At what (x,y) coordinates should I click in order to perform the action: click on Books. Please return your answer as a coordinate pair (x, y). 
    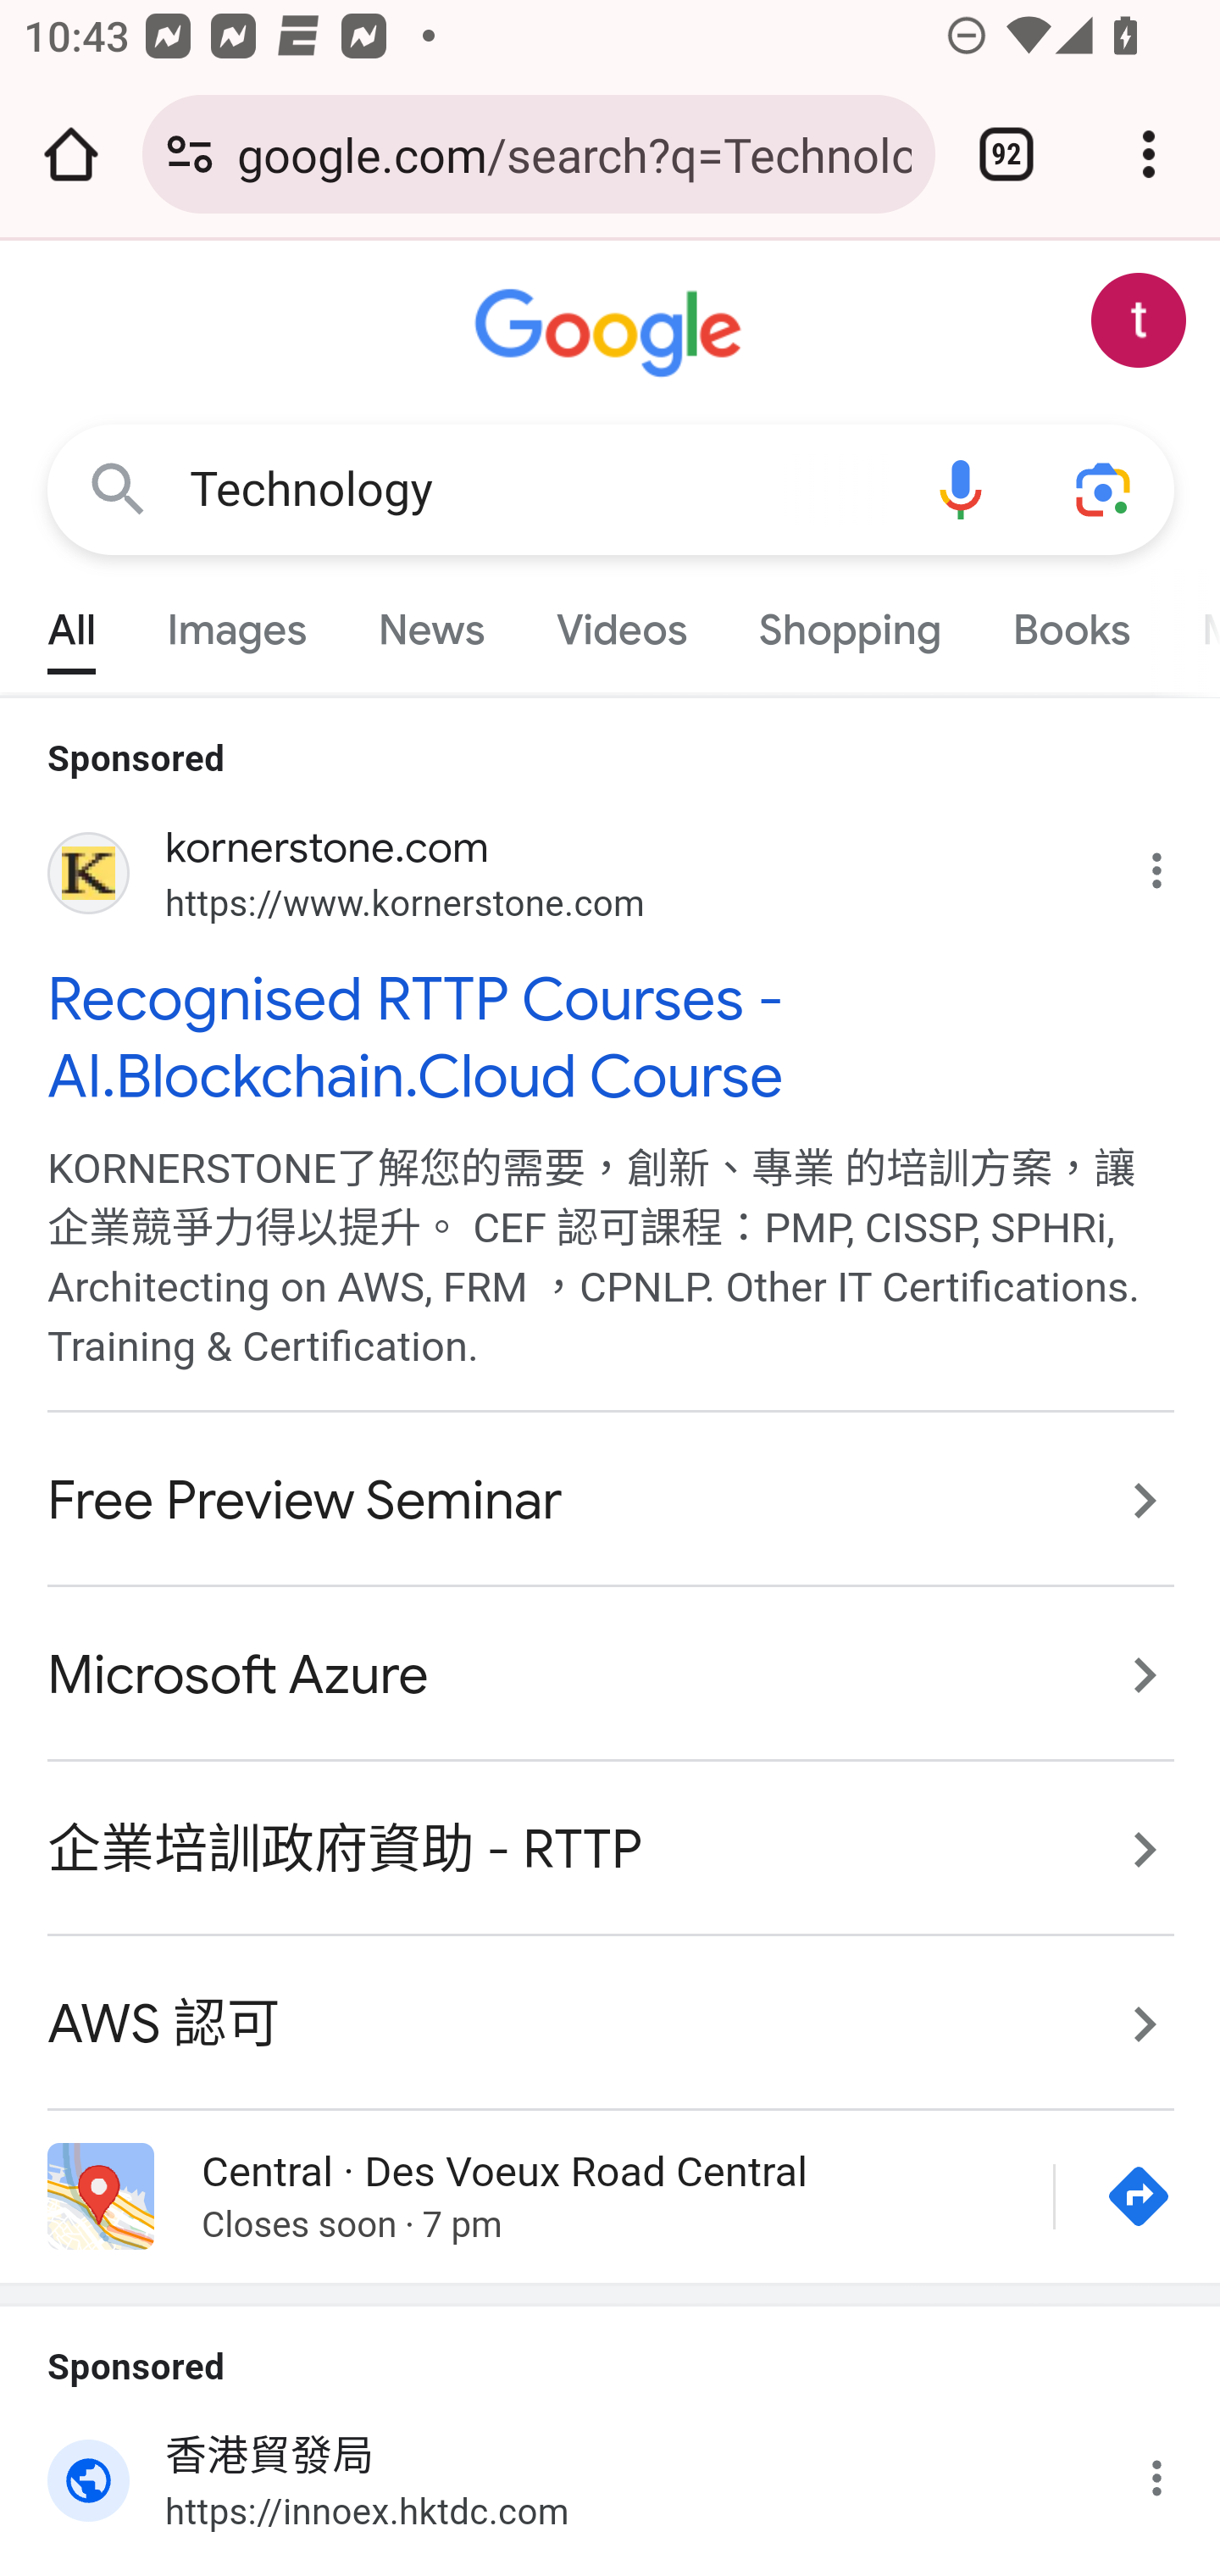
    Looking at the image, I should click on (1071, 622).